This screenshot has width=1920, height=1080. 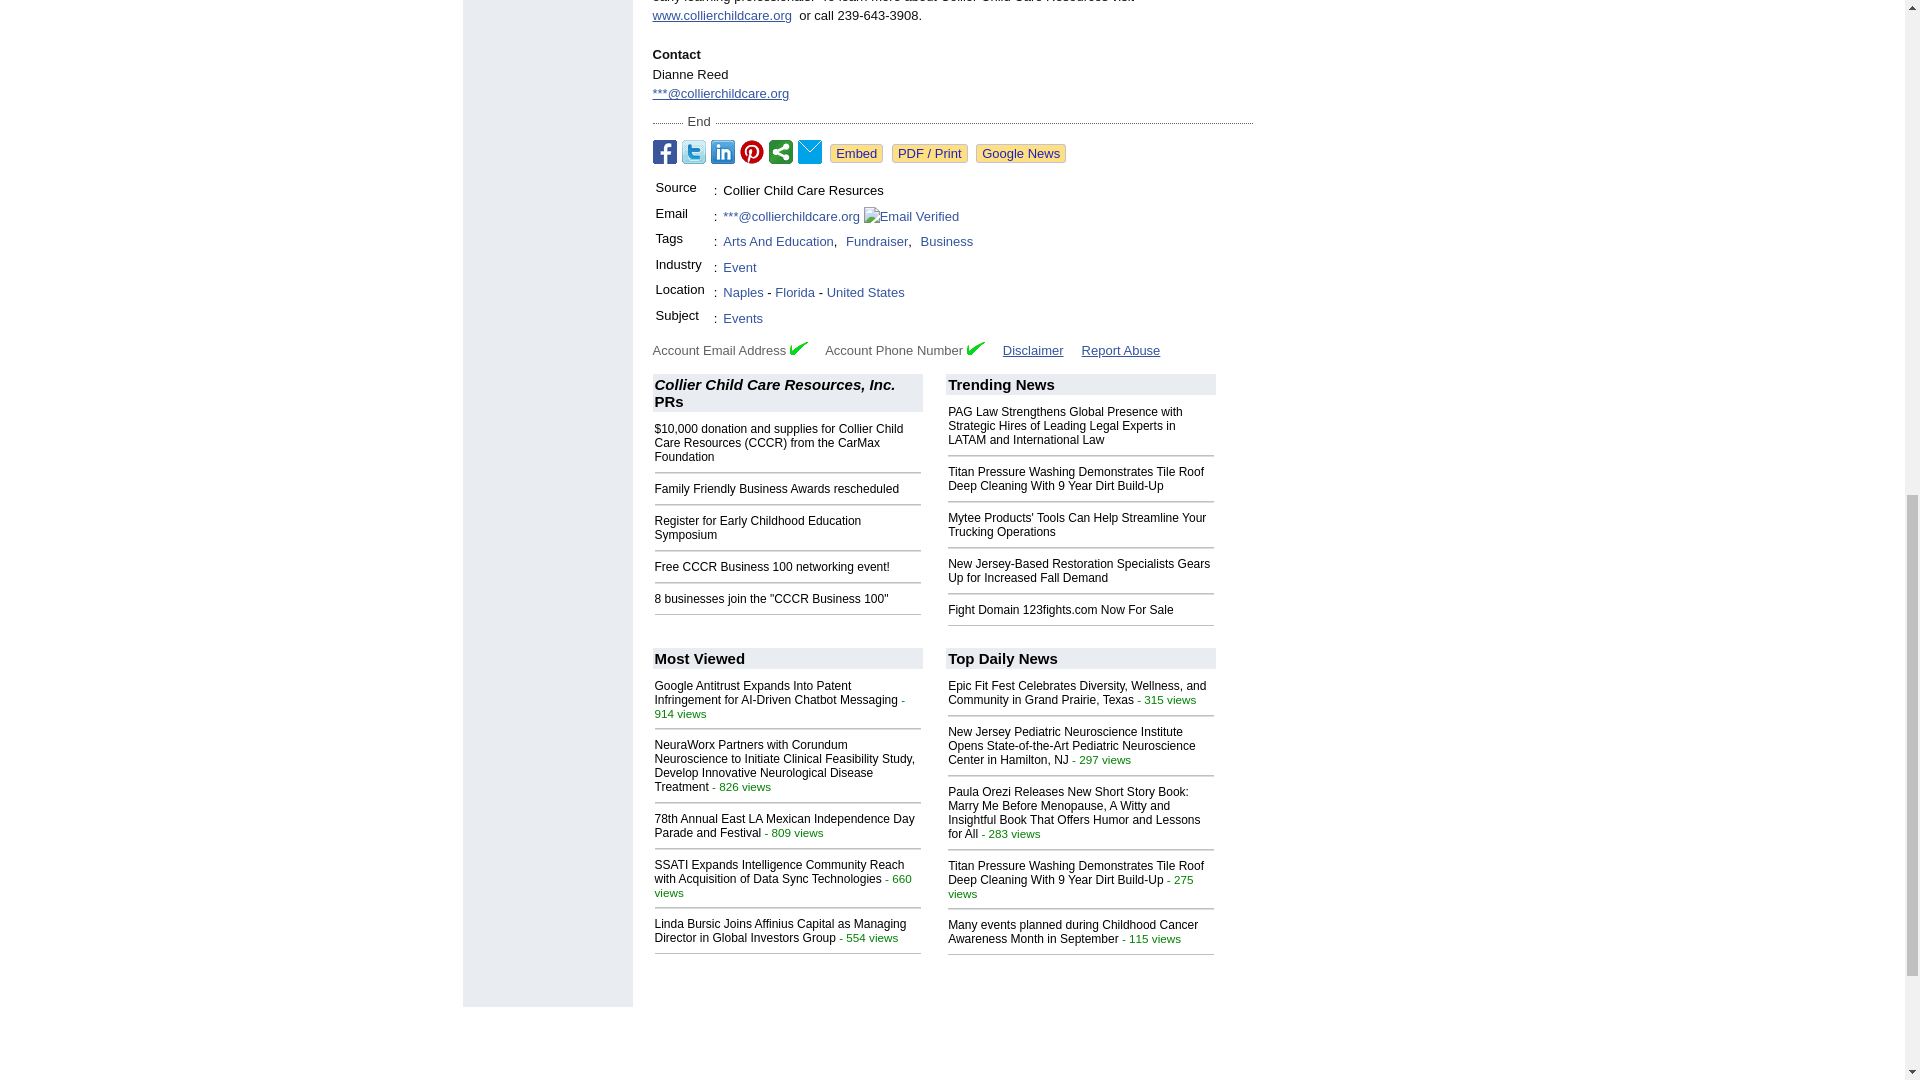 I want to click on Share on Twitter, so click(x=694, y=152).